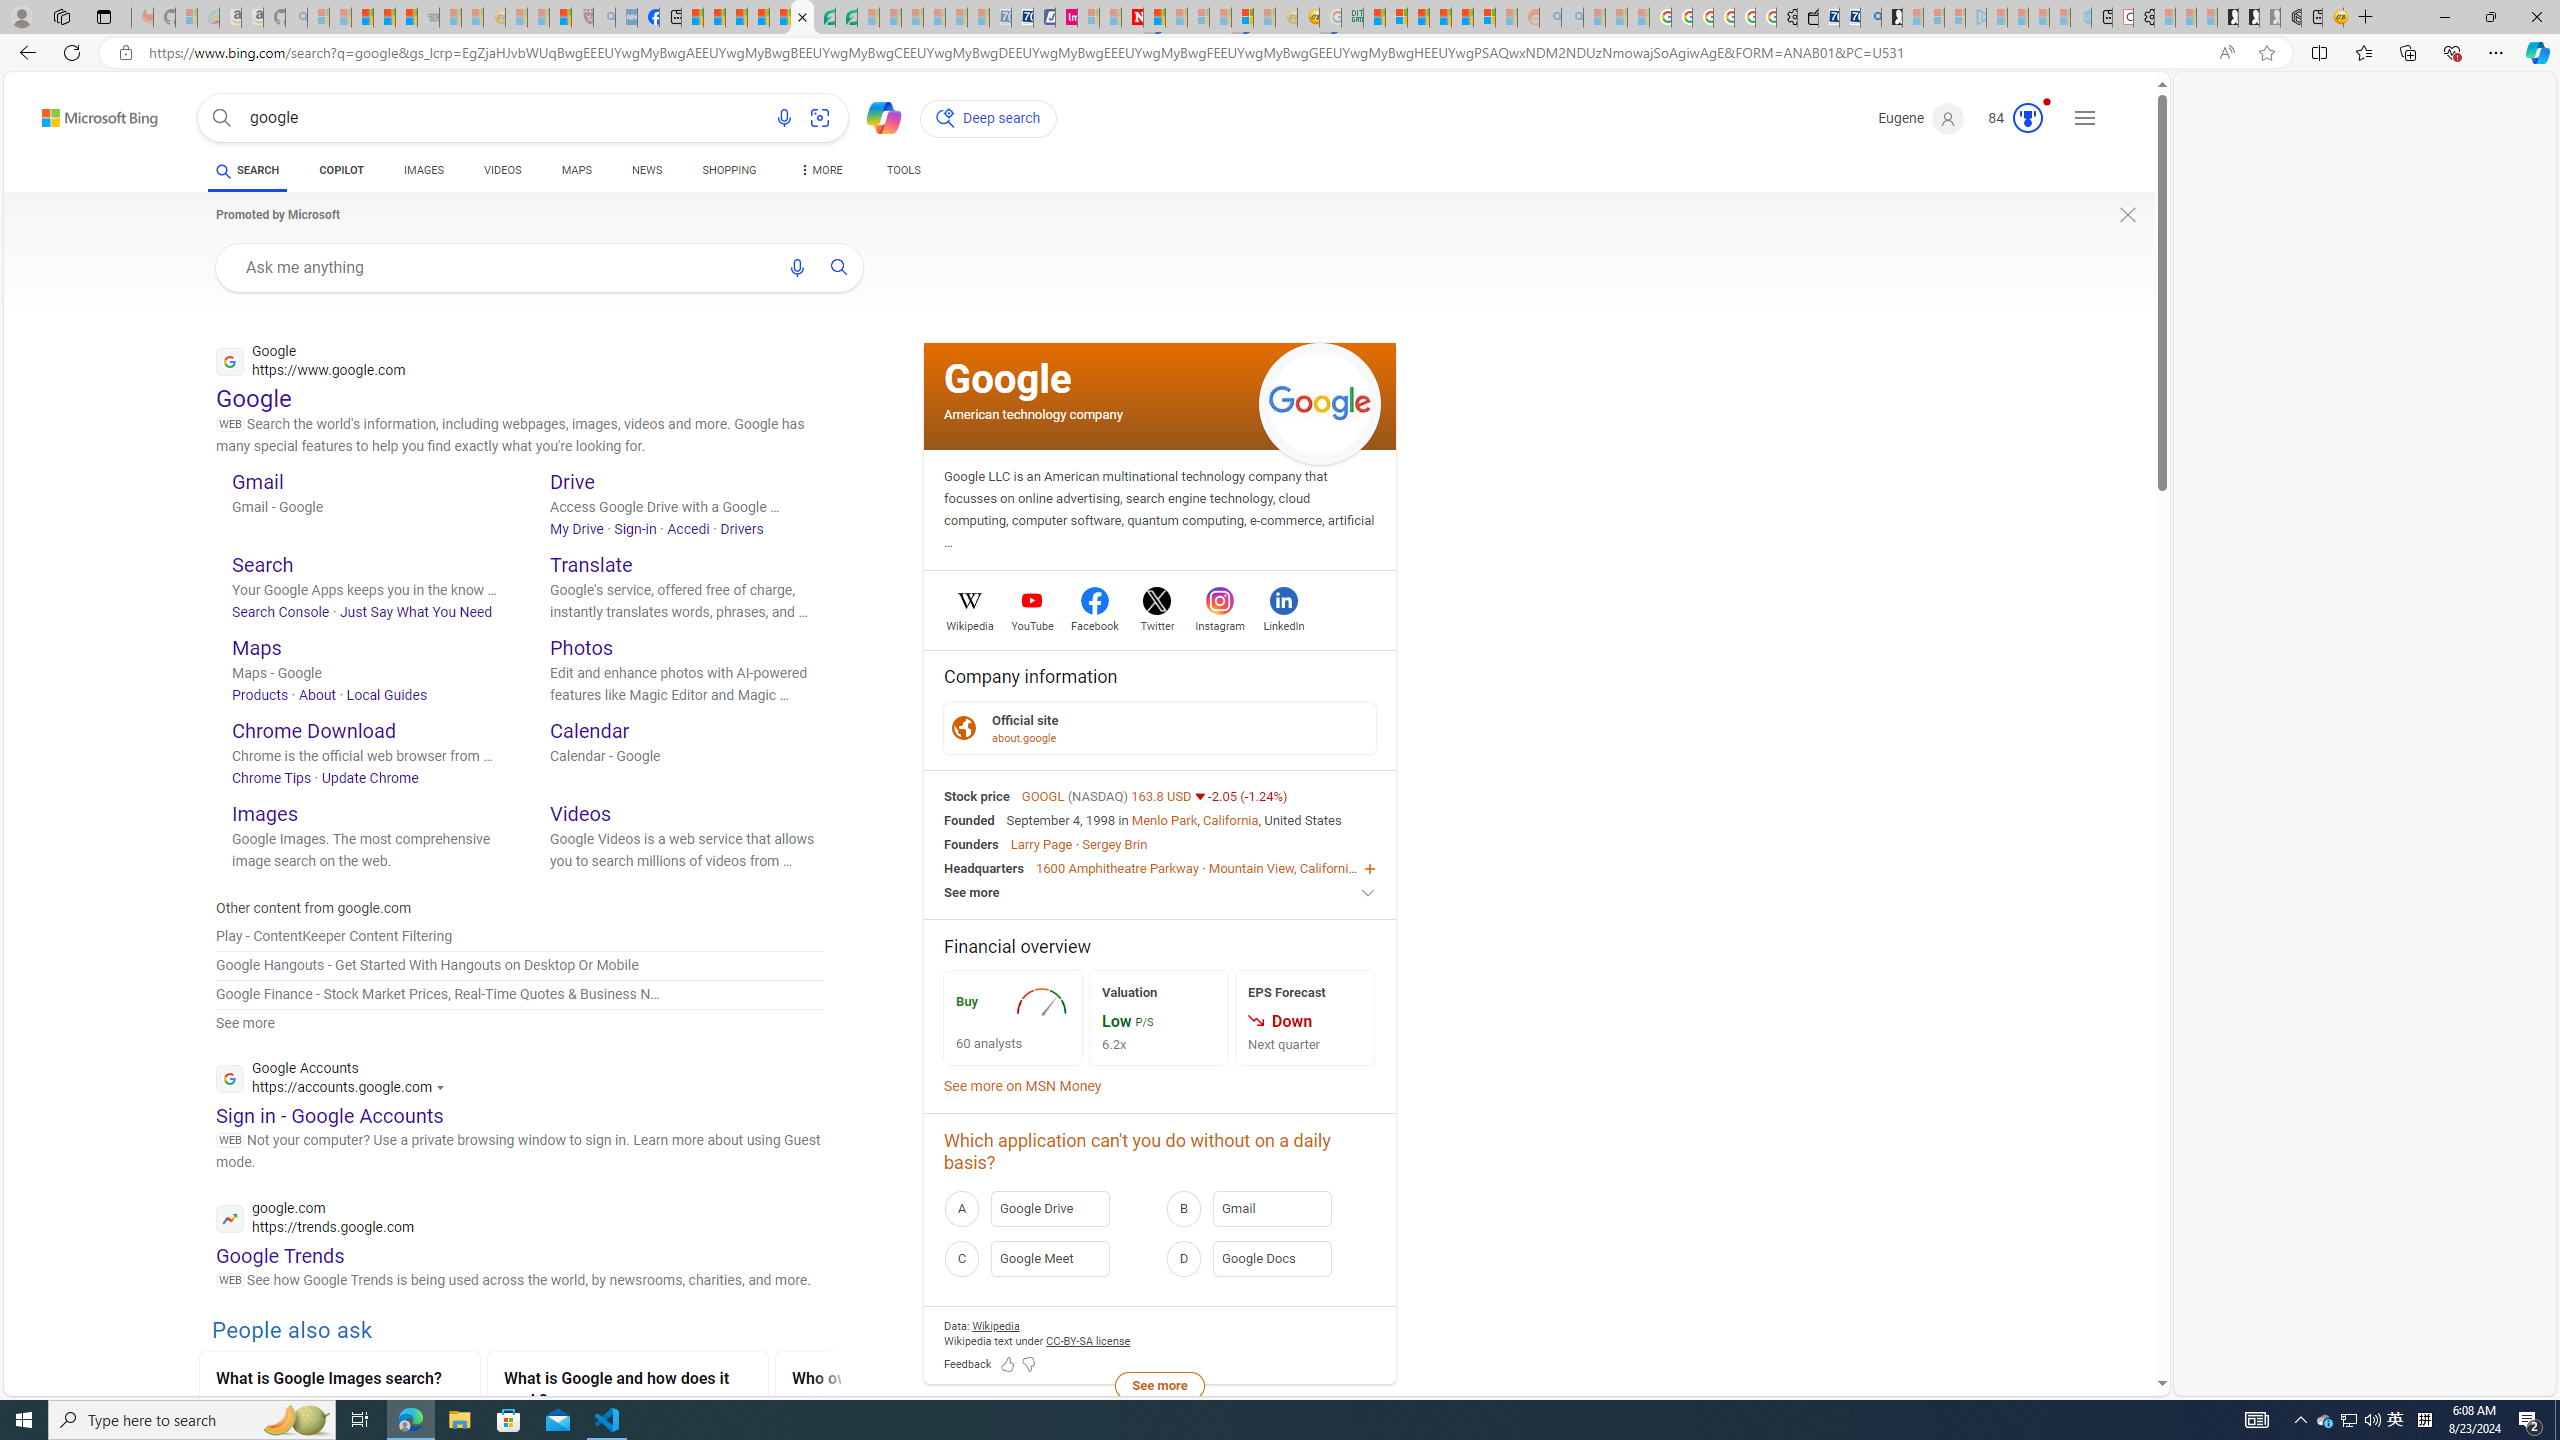 This screenshot has height=1440, width=2560. What do you see at coordinates (970, 820) in the screenshot?
I see `Founded` at bounding box center [970, 820].